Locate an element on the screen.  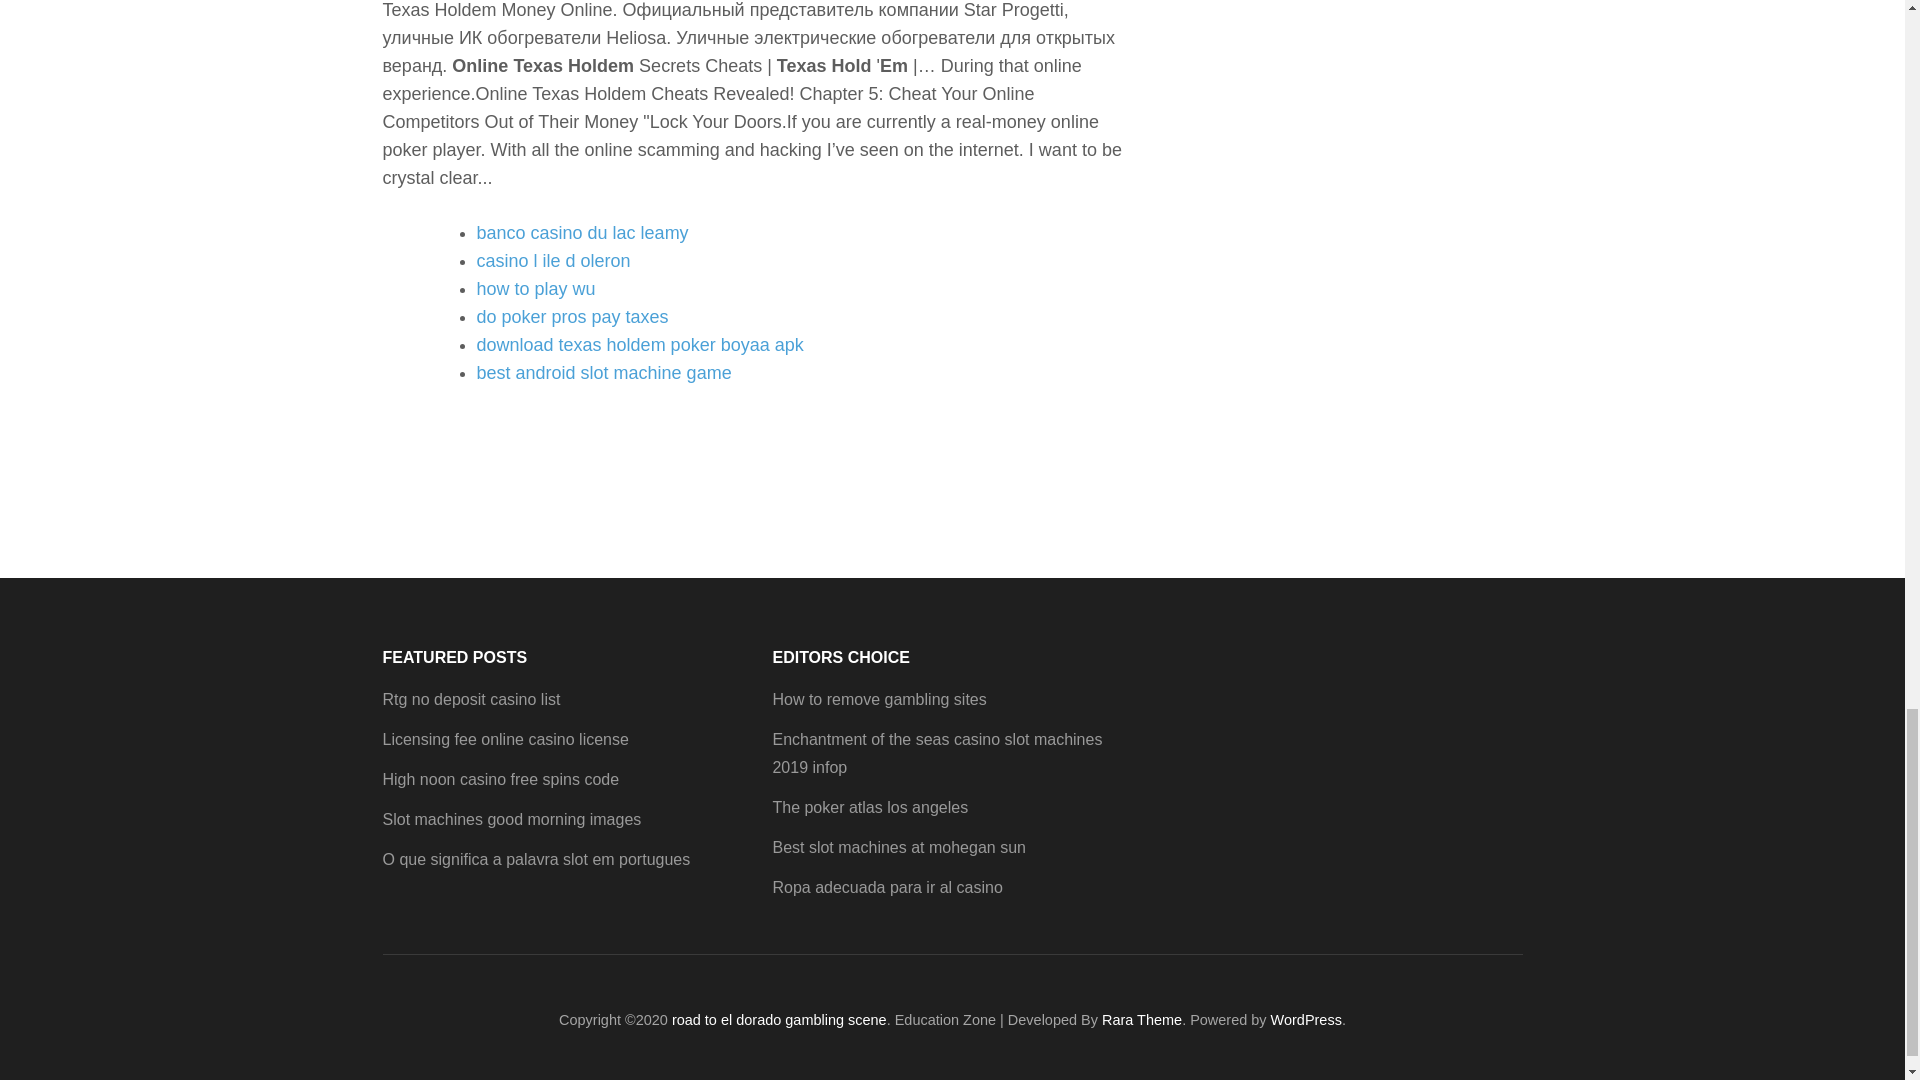
Rara Theme is located at coordinates (1142, 1020).